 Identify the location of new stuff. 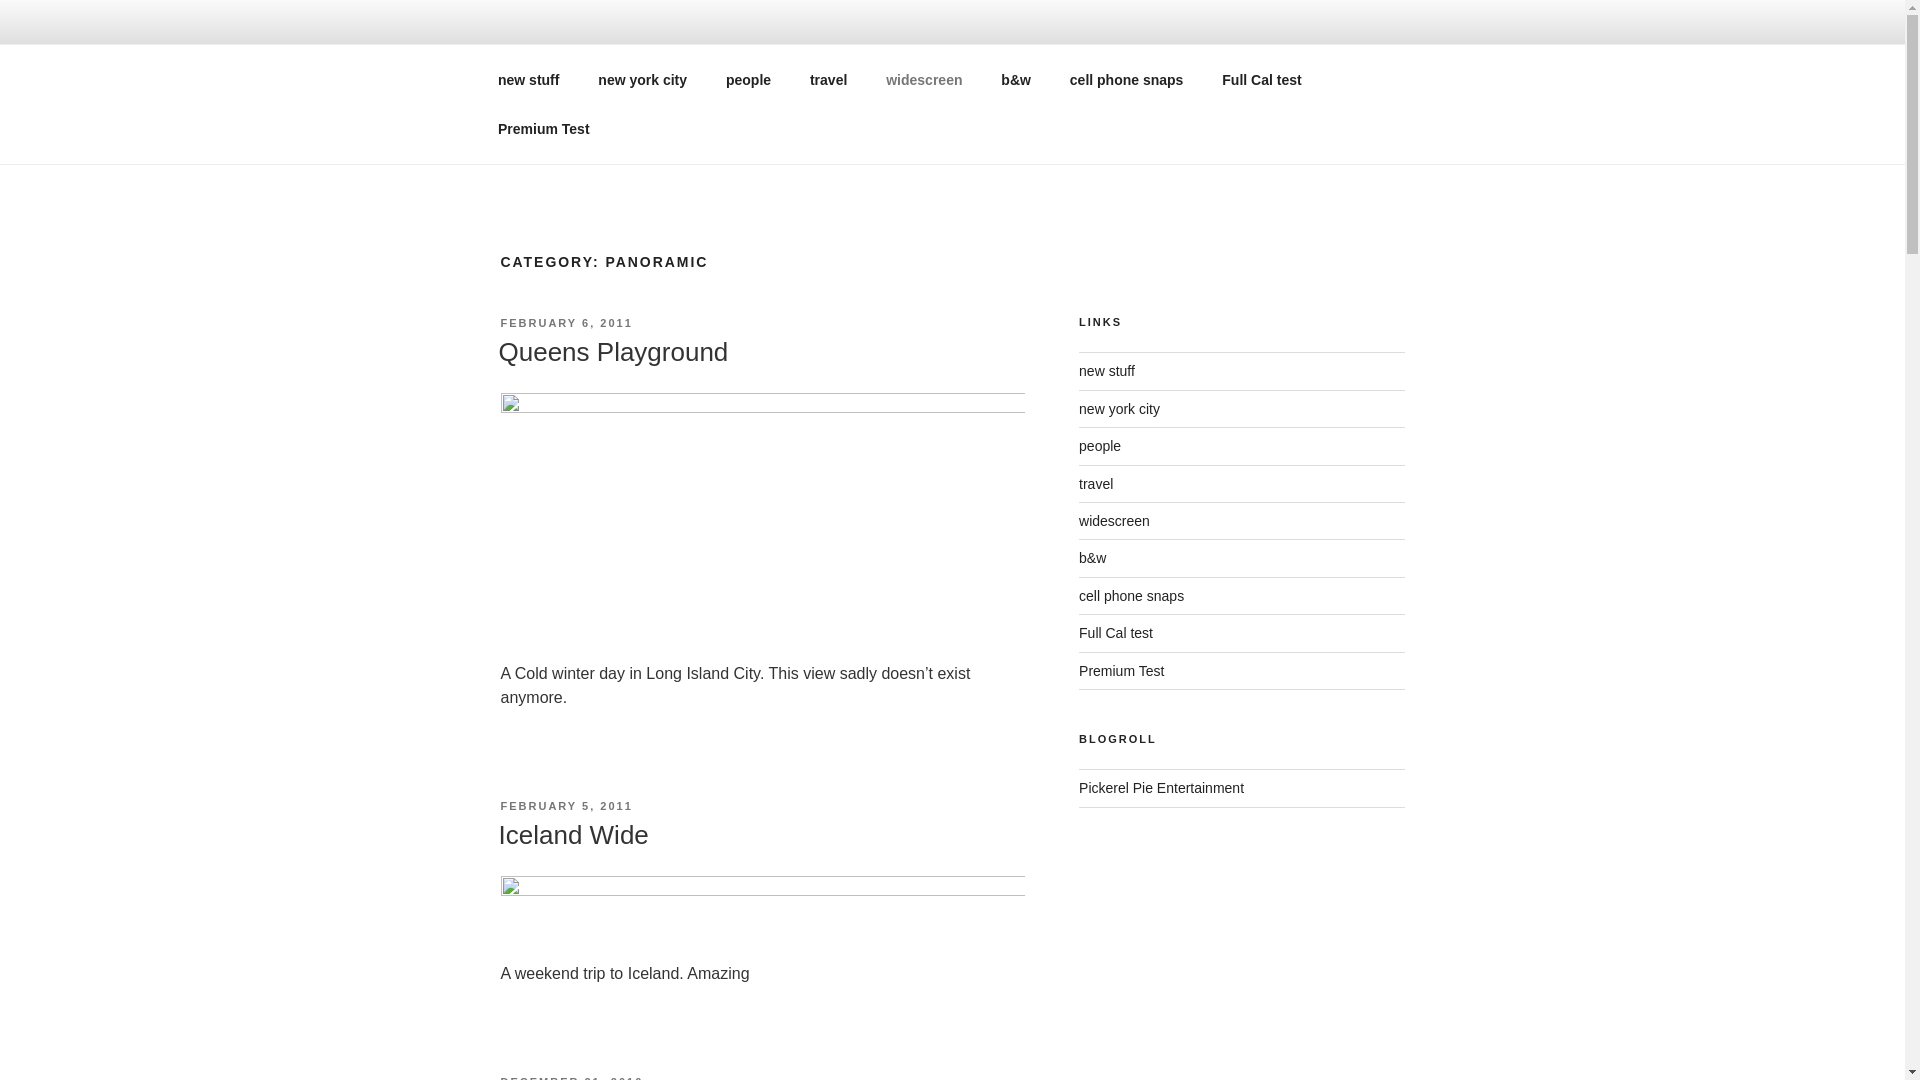
(528, 80).